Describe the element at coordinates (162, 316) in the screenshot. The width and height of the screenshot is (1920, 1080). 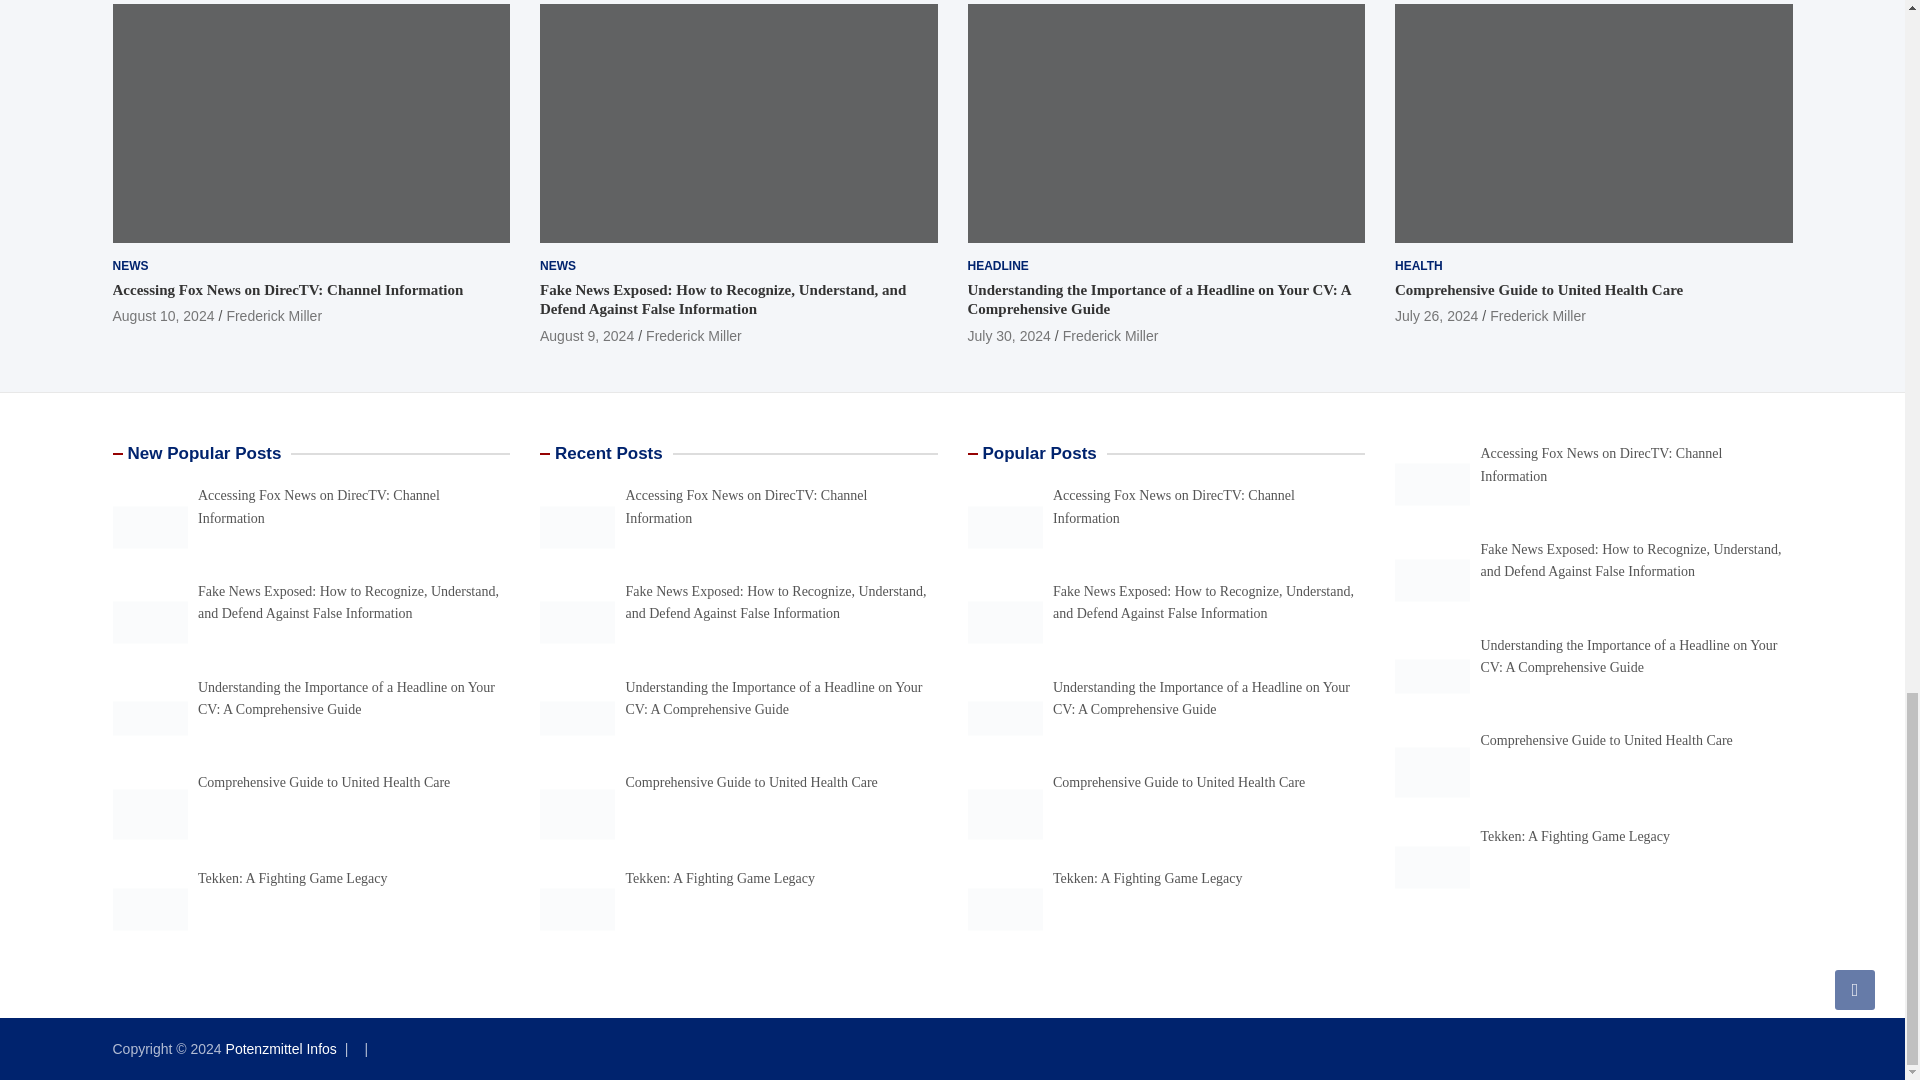
I see `Accessing Fox News on DirecTV: Channel Information` at that location.